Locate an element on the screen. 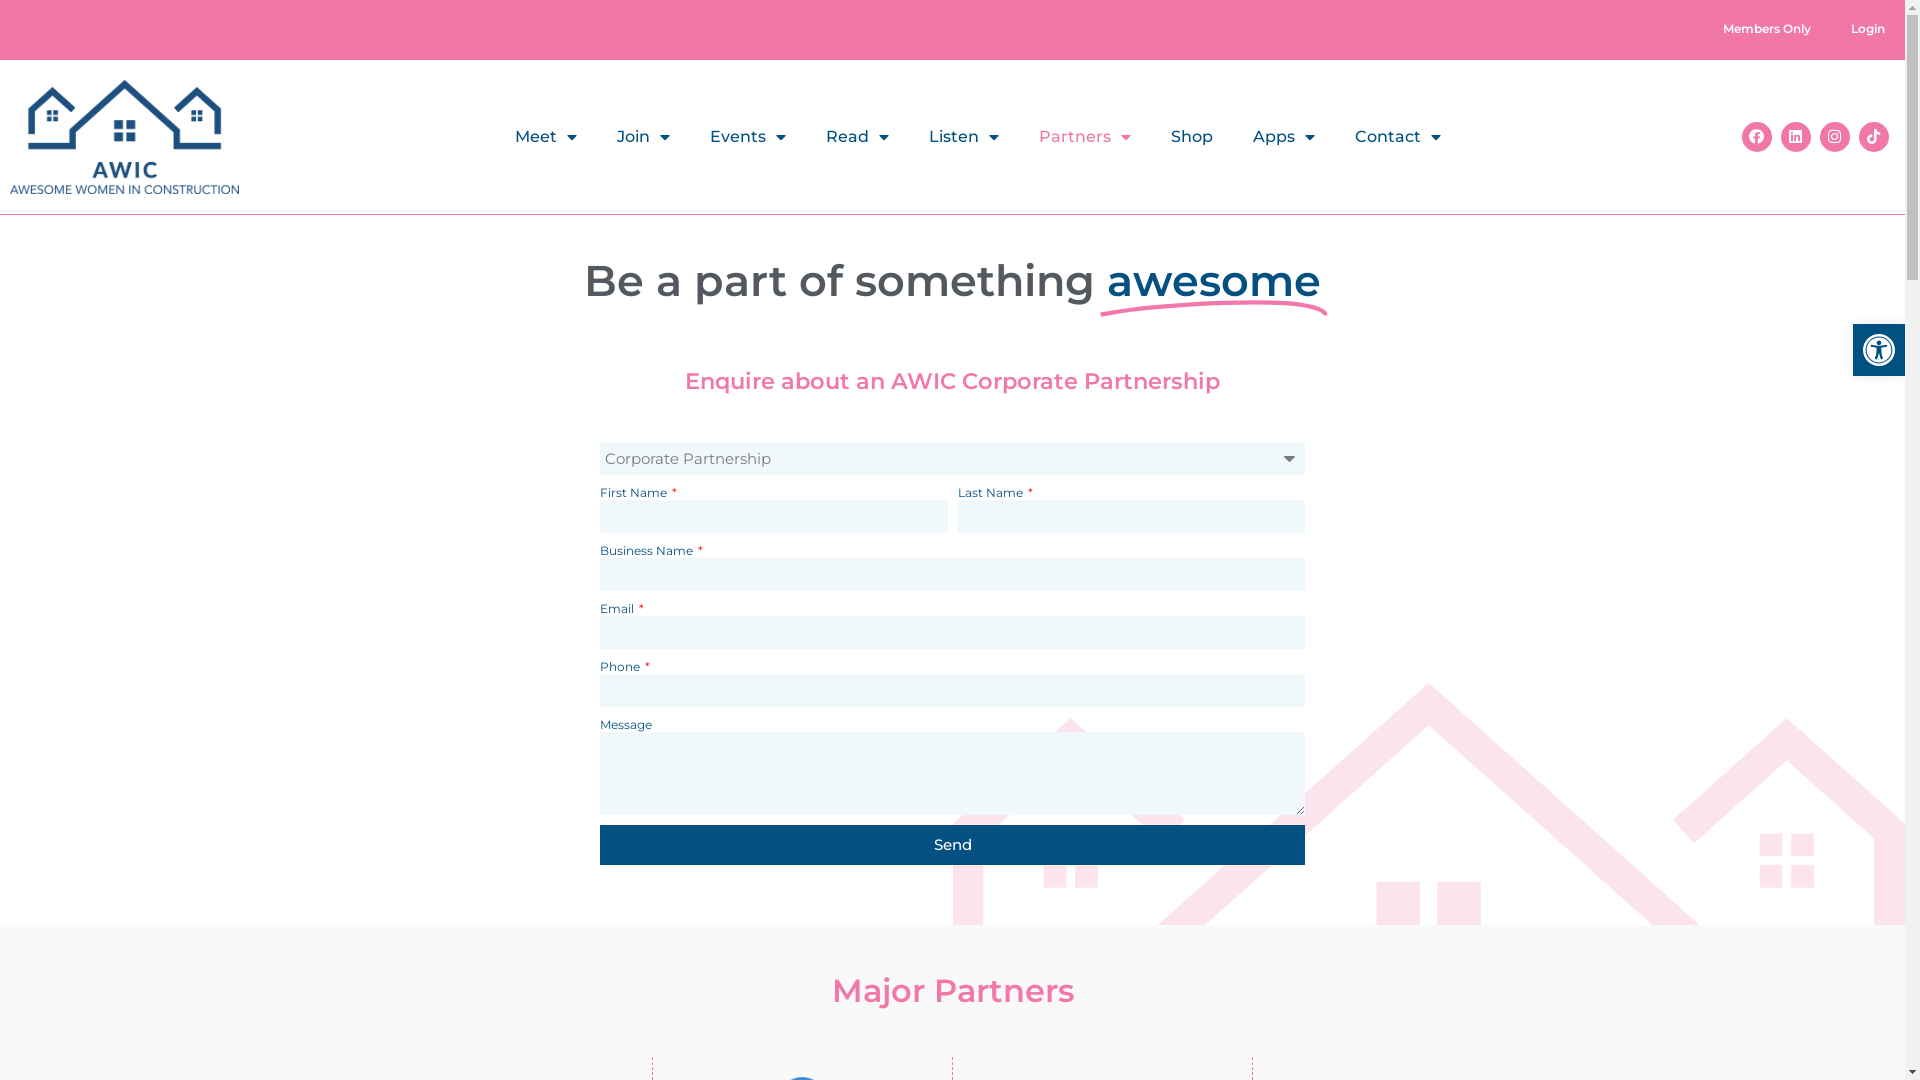 Image resolution: width=1920 pixels, height=1080 pixels. Contact is located at coordinates (1398, 137).